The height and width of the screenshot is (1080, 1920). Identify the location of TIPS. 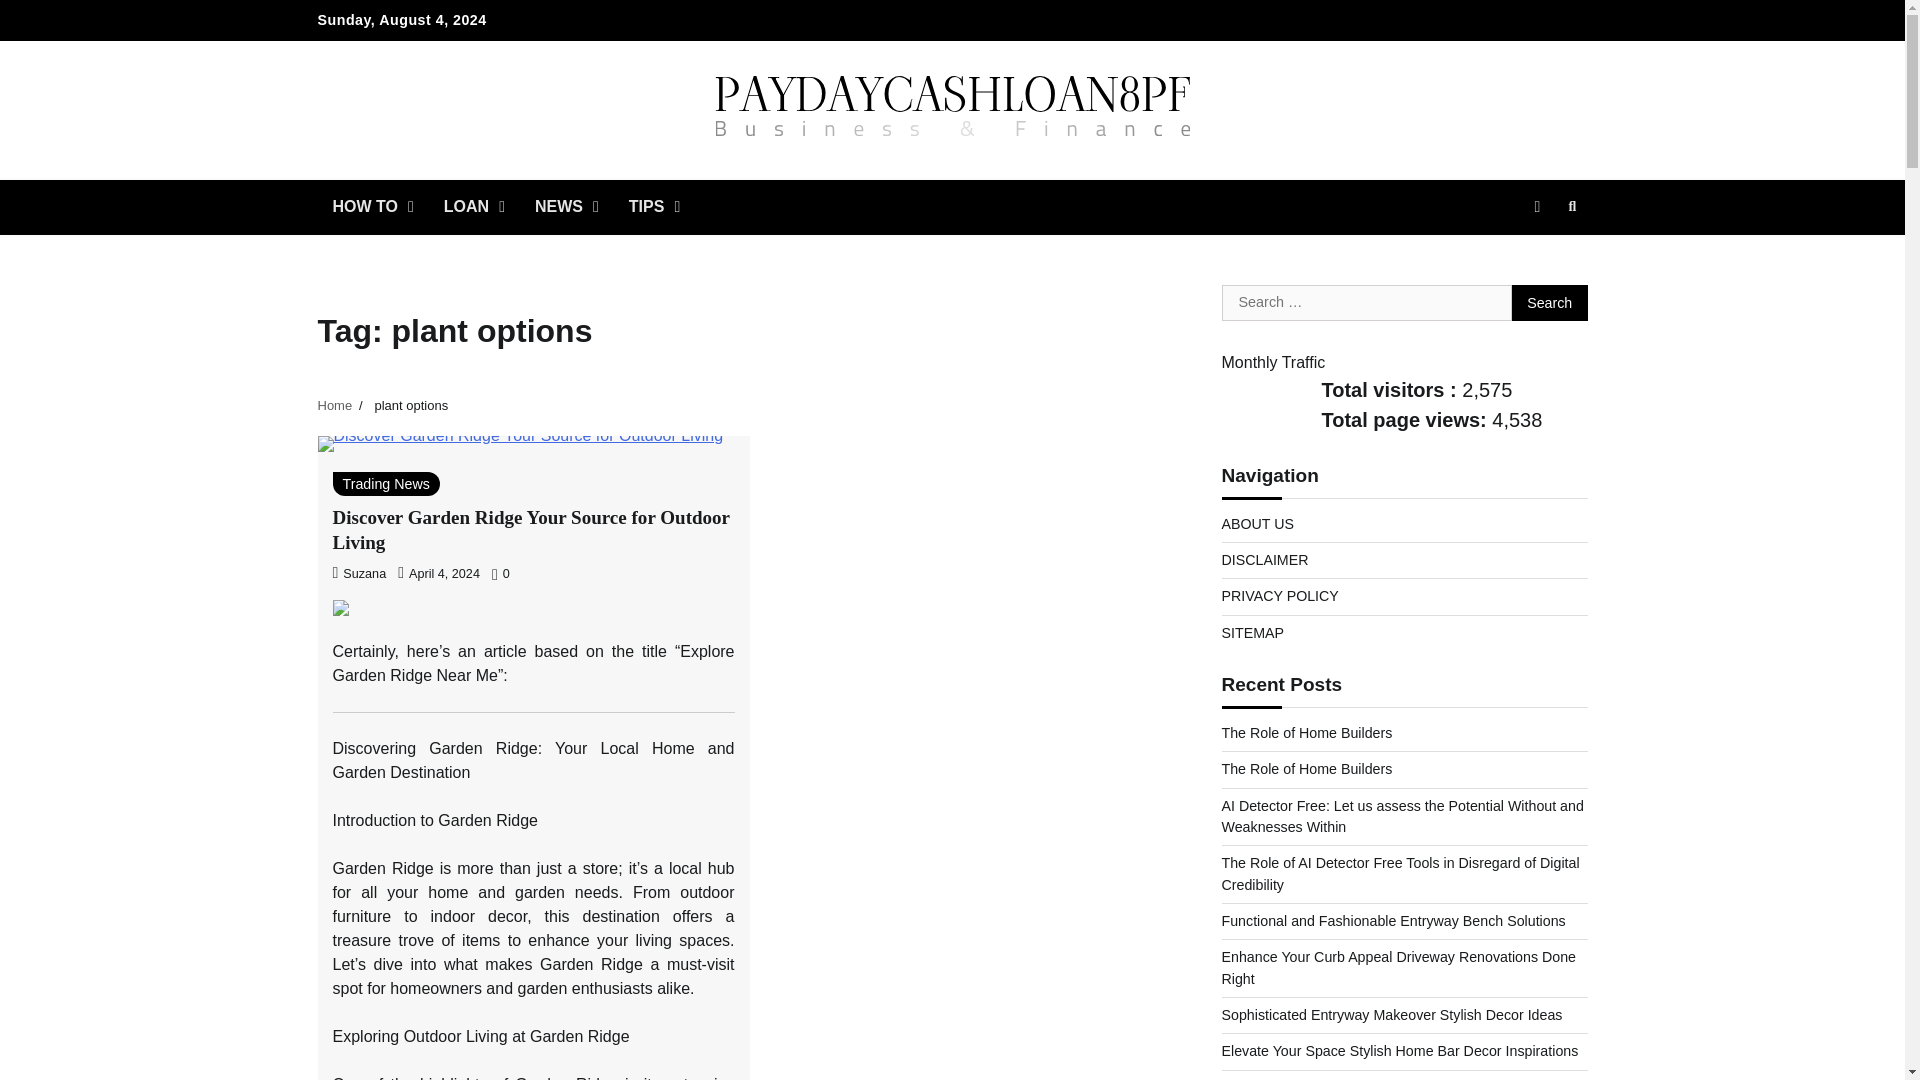
(654, 207).